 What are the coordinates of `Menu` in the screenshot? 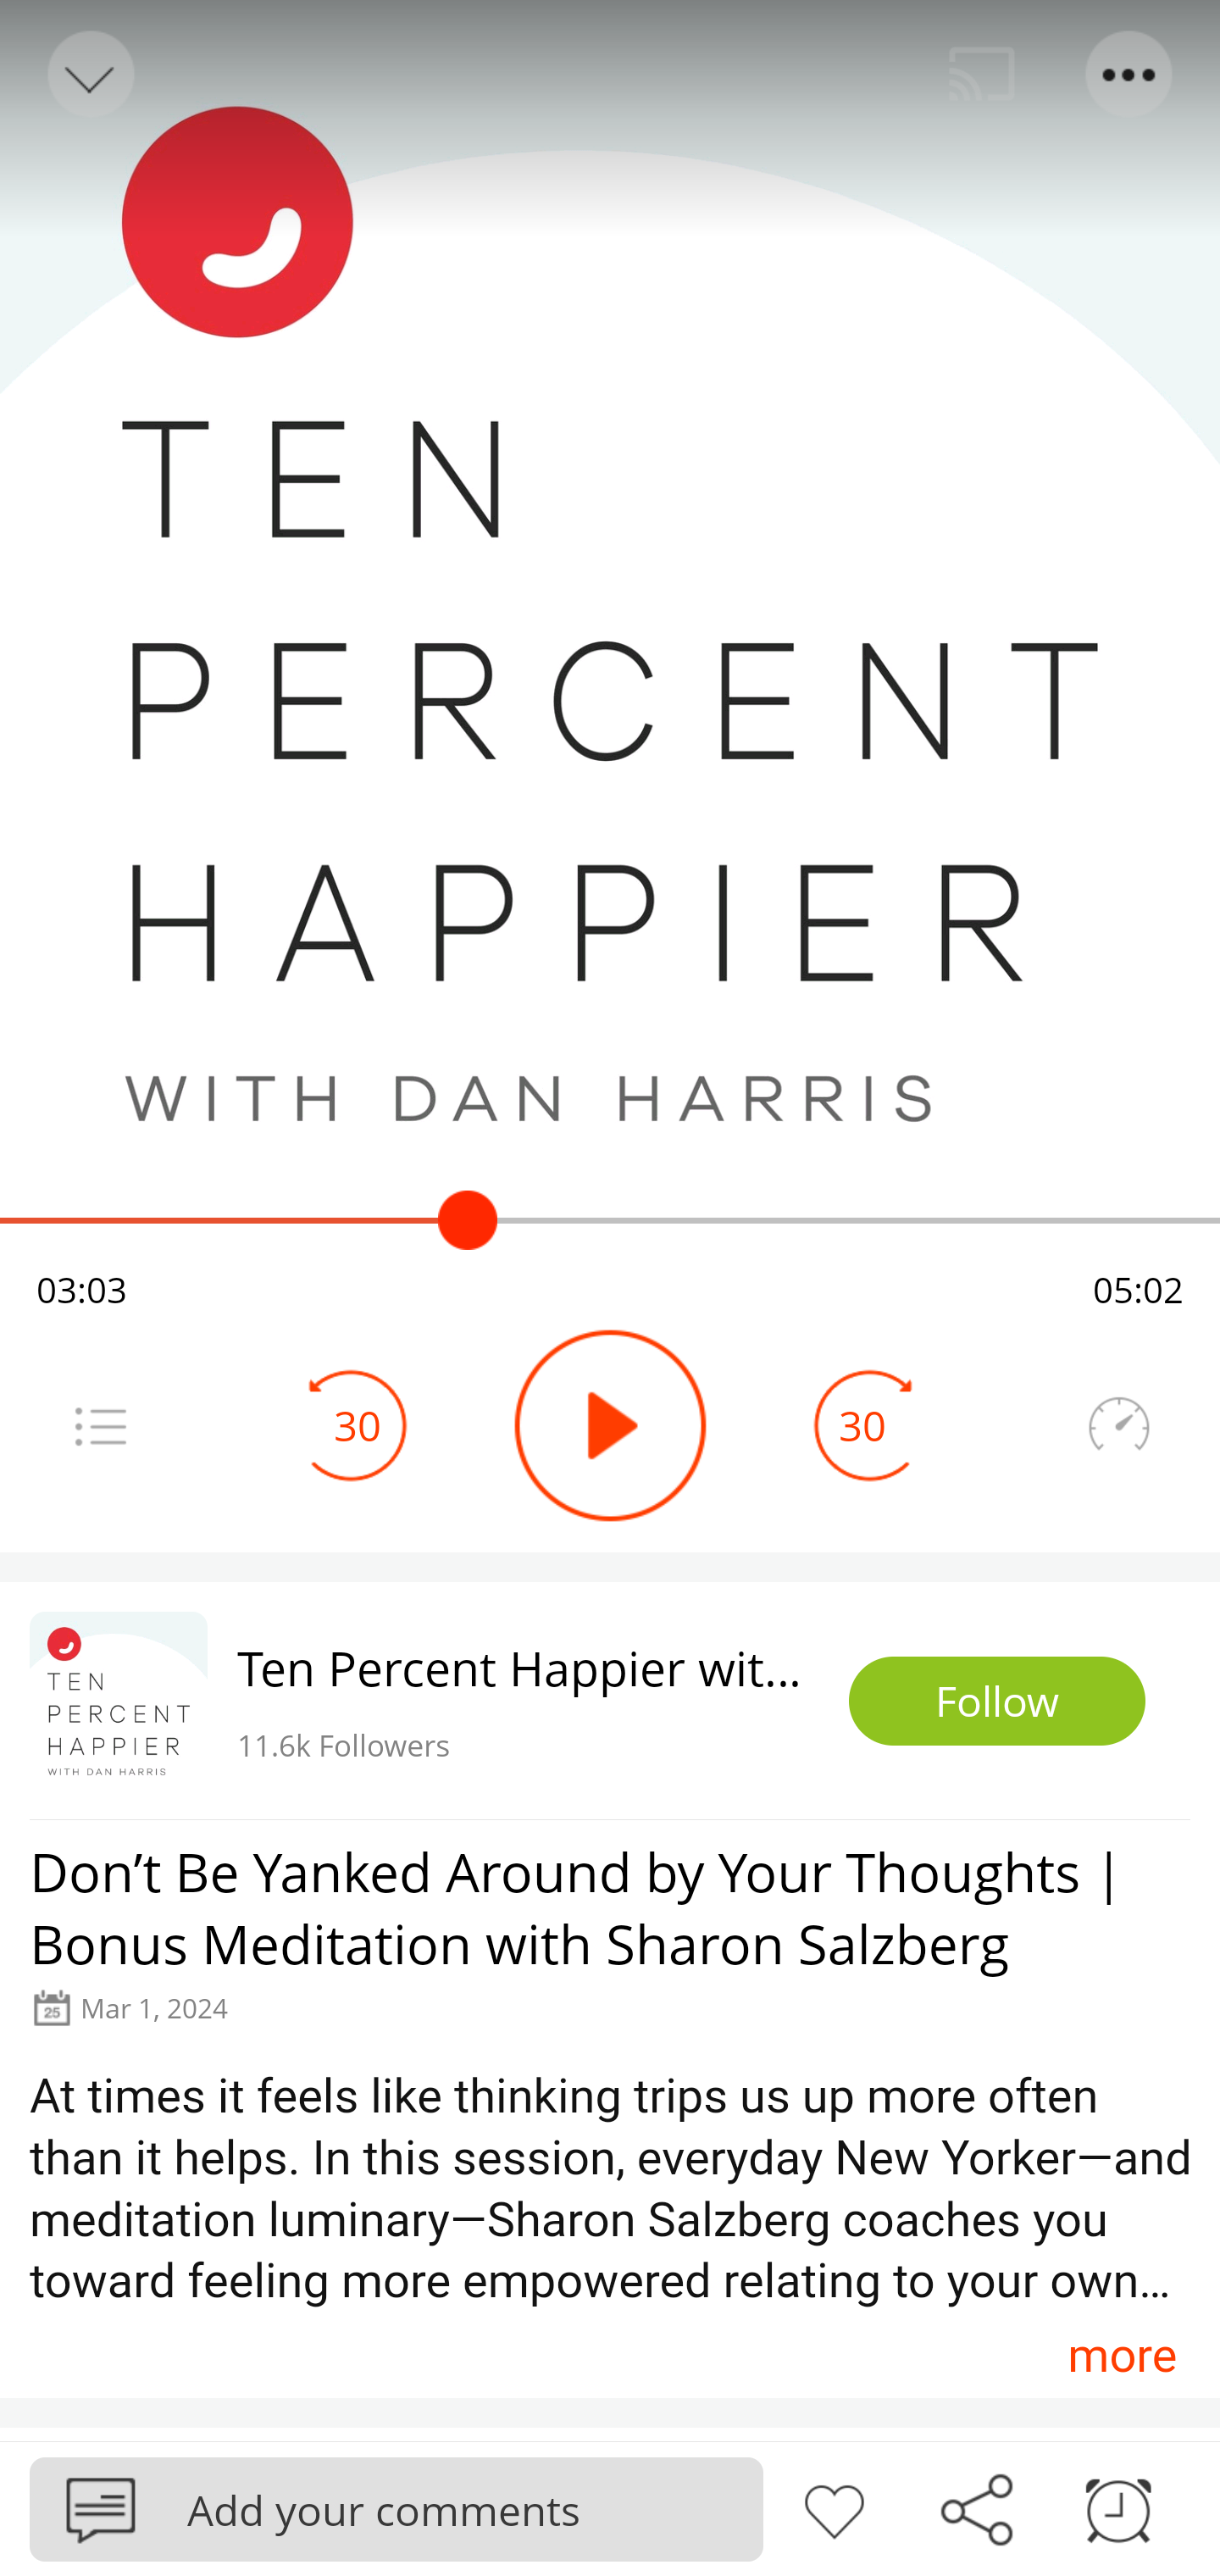 It's located at (100, 1425).